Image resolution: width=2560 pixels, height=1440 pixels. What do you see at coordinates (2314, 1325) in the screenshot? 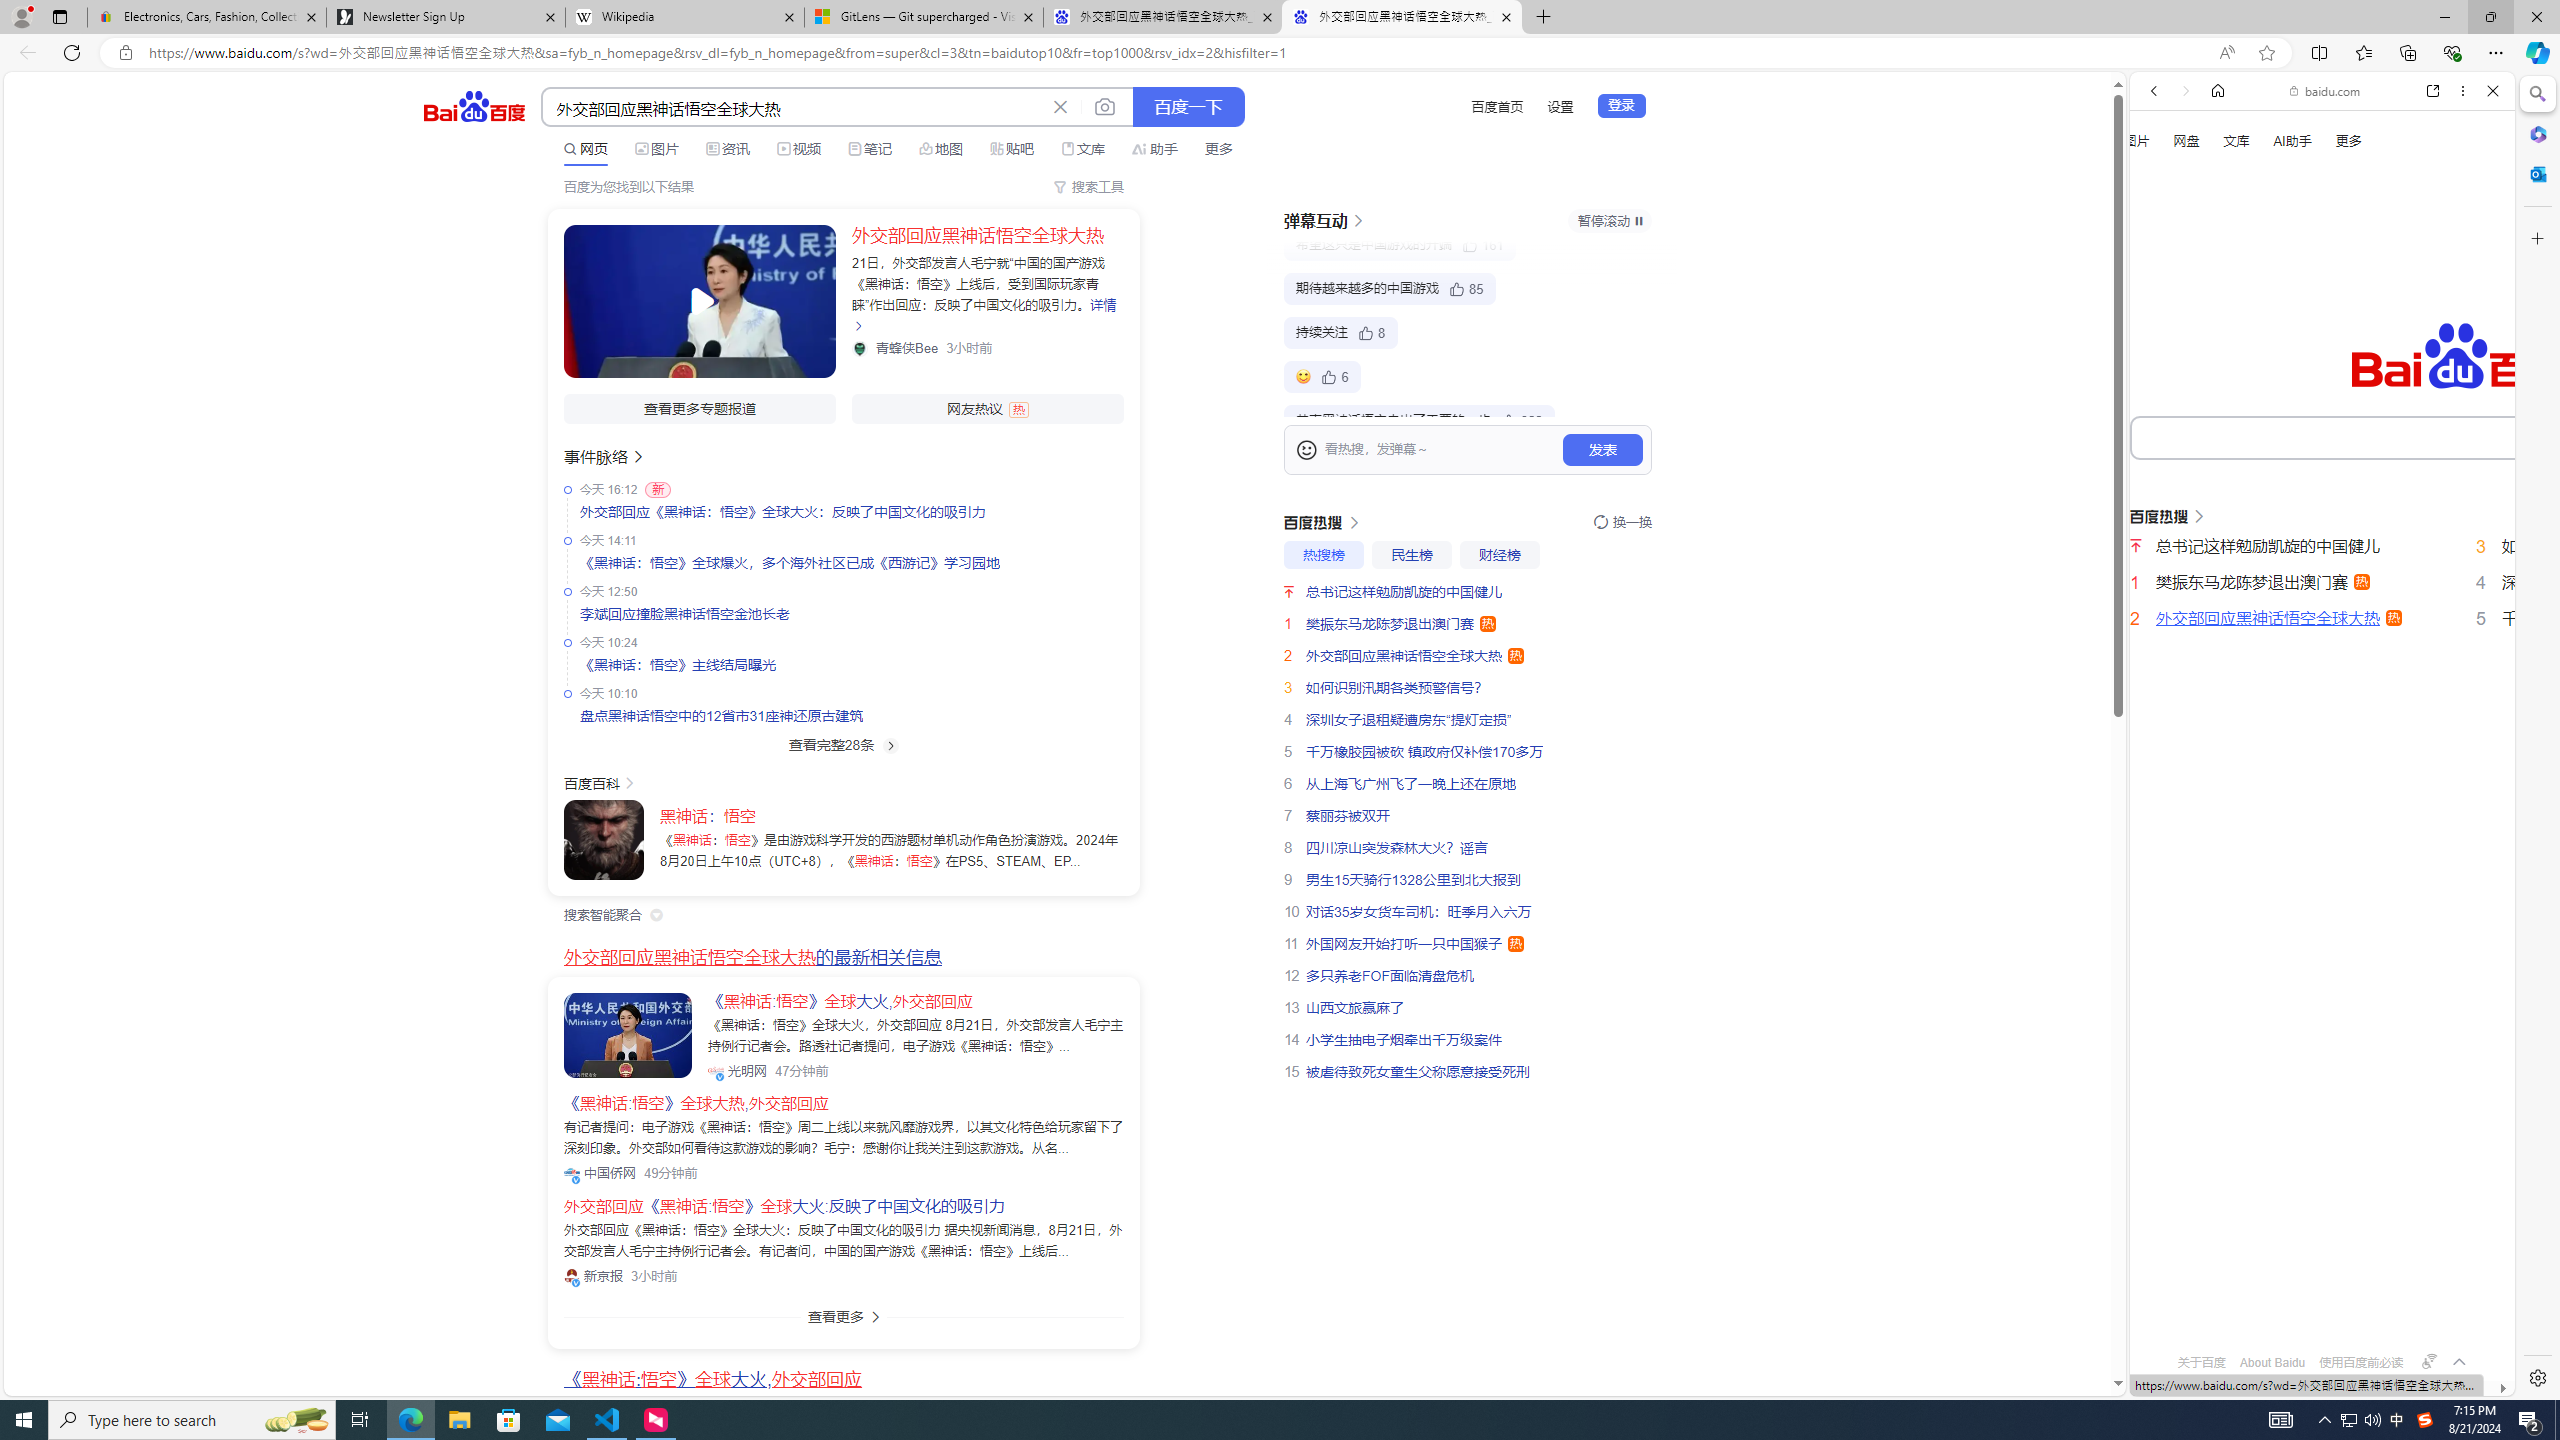
I see `OFTV - Enjoy videos from your favorite OF creators!` at bounding box center [2314, 1325].